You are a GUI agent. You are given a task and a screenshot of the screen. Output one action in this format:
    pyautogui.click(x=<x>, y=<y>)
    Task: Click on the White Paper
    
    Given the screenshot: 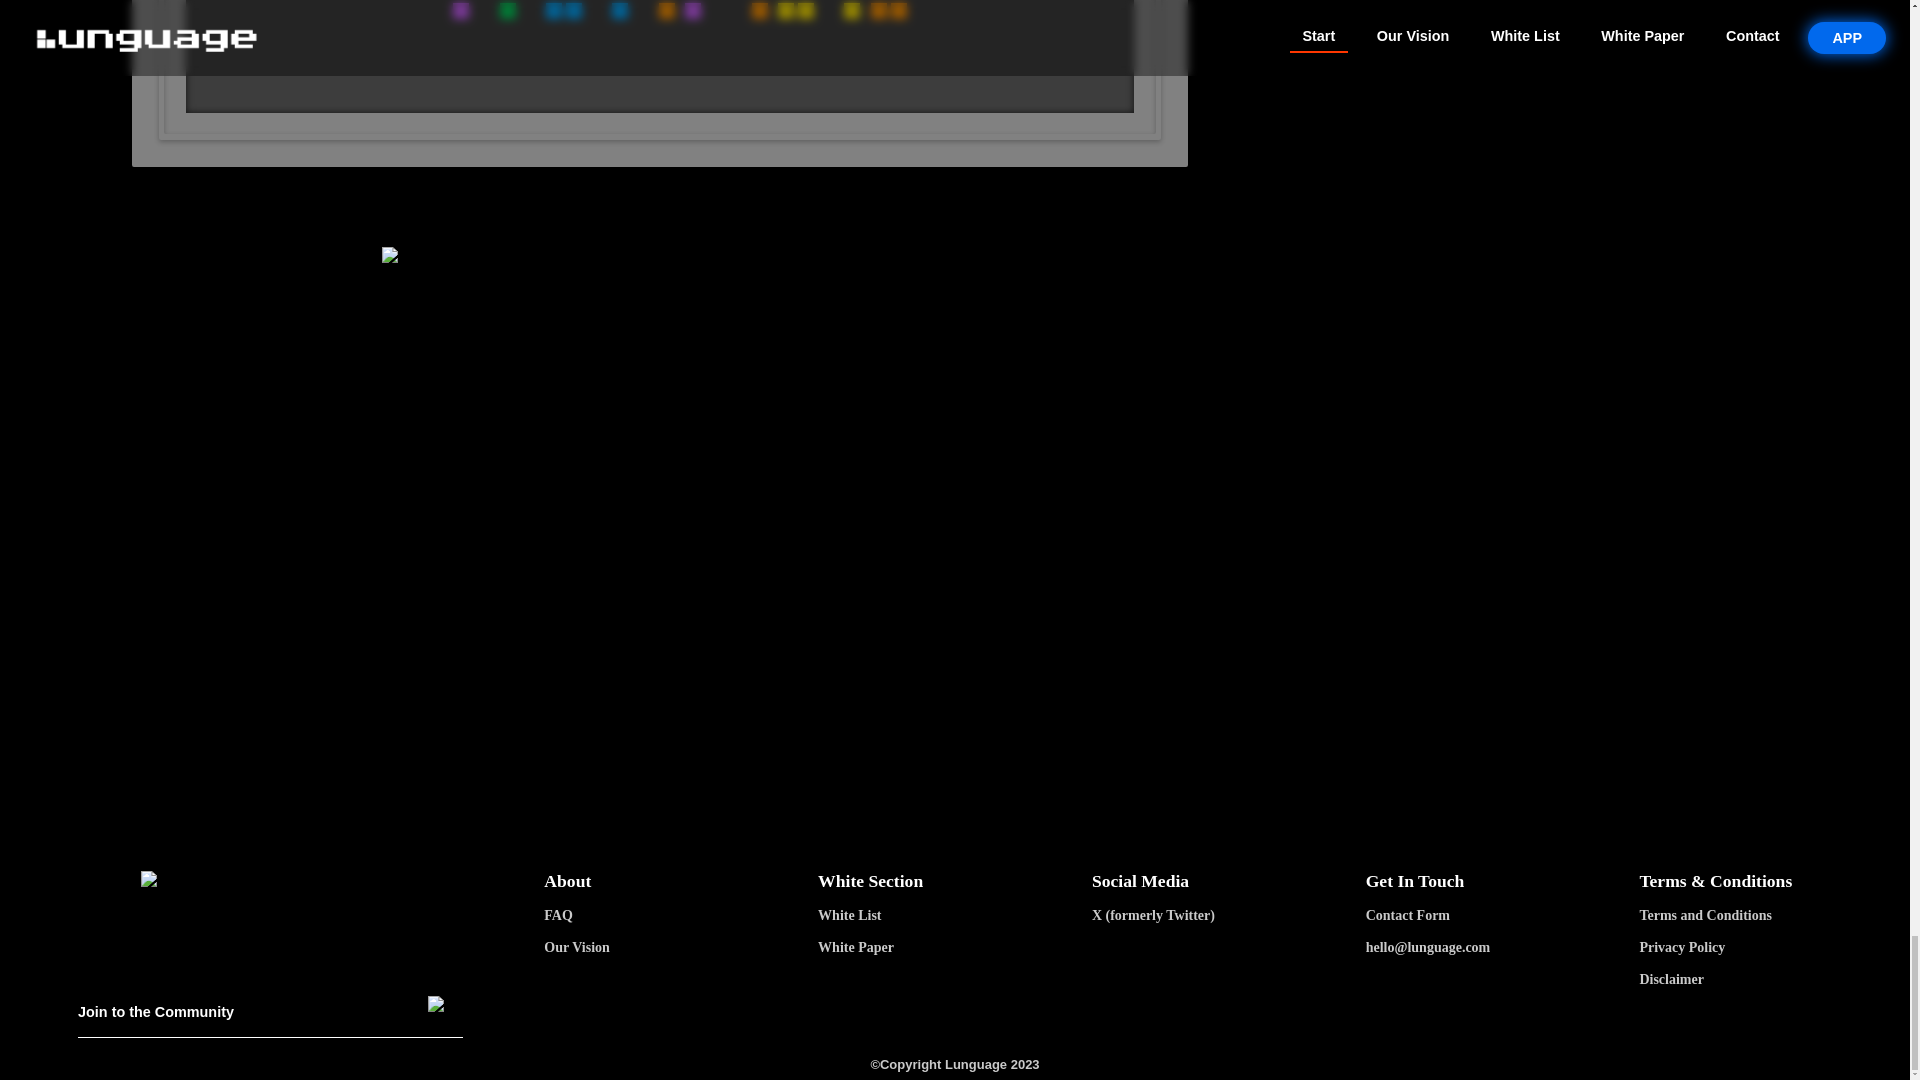 What is the action you would take?
    pyautogui.click(x=950, y=947)
    